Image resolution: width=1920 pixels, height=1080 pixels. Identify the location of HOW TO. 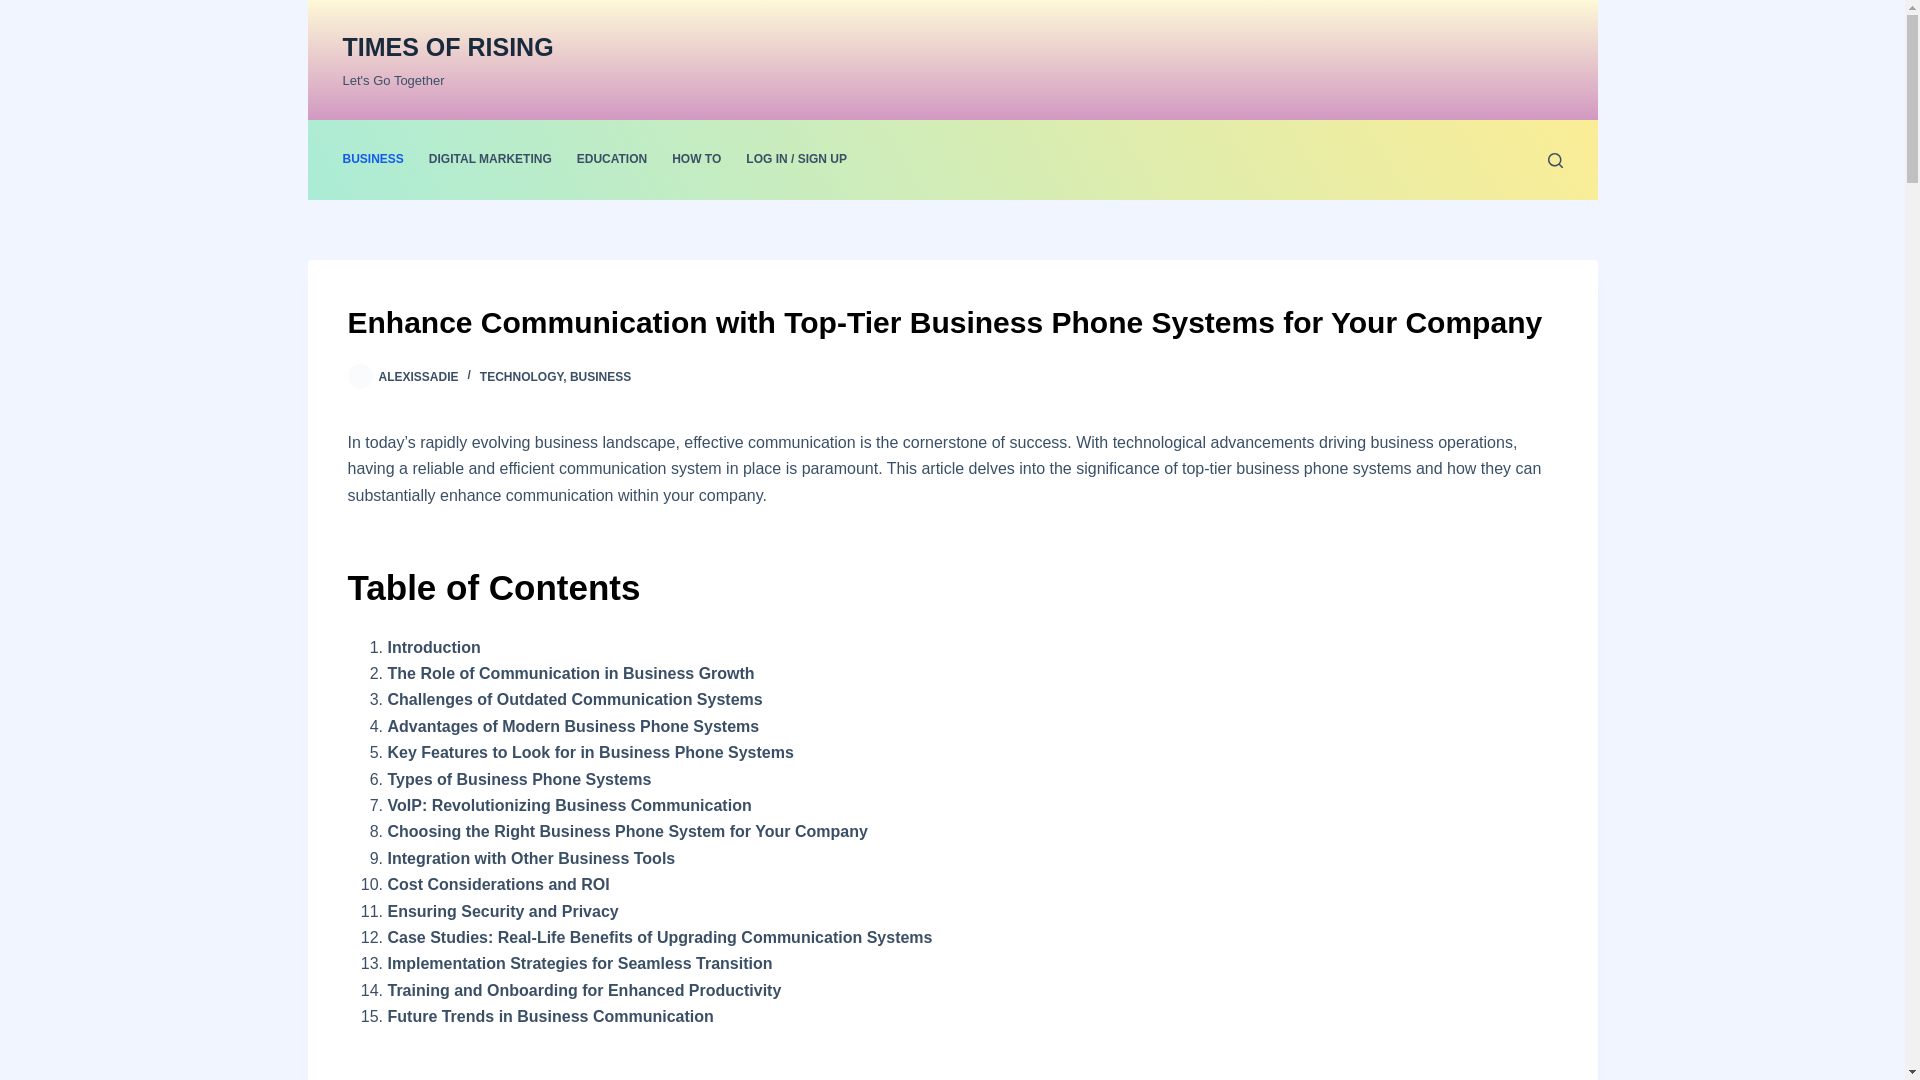
(696, 159).